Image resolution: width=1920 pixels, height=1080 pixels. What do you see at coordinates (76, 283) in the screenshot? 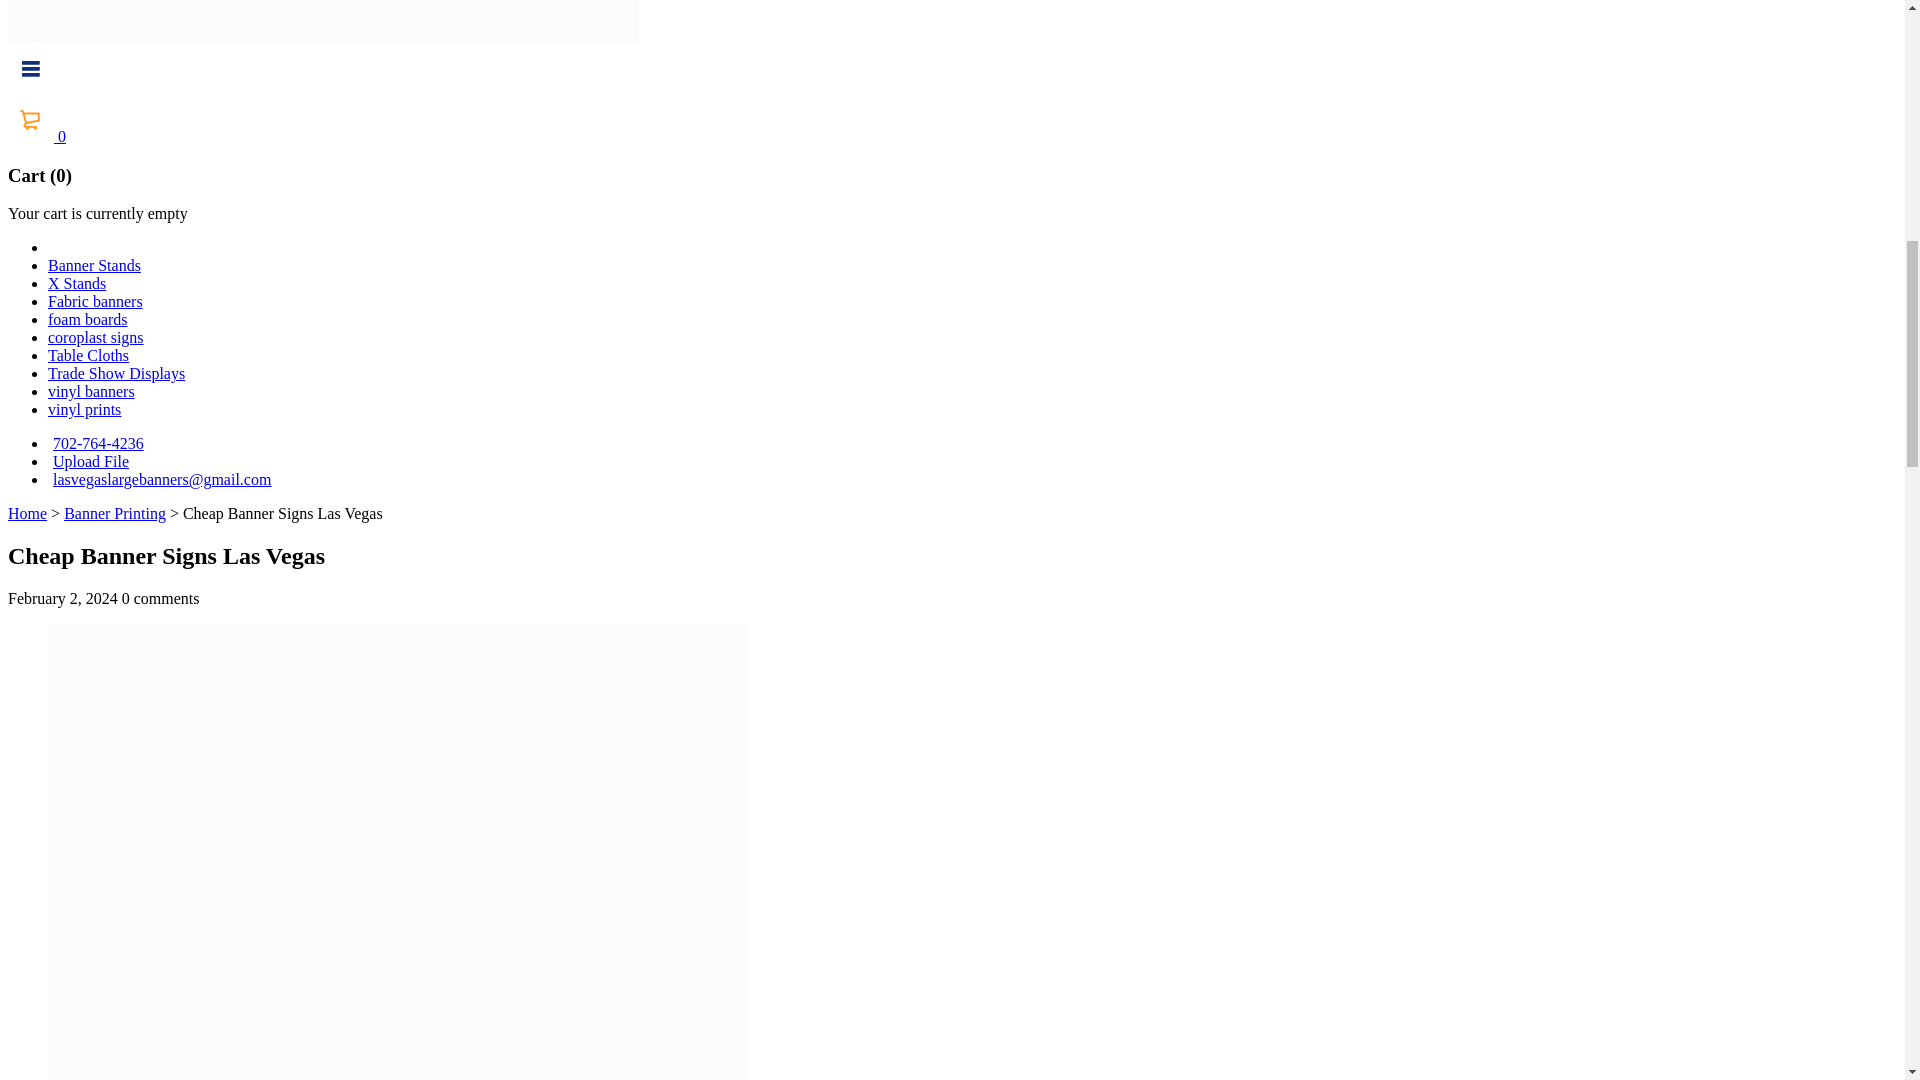
I see `X Stands` at bounding box center [76, 283].